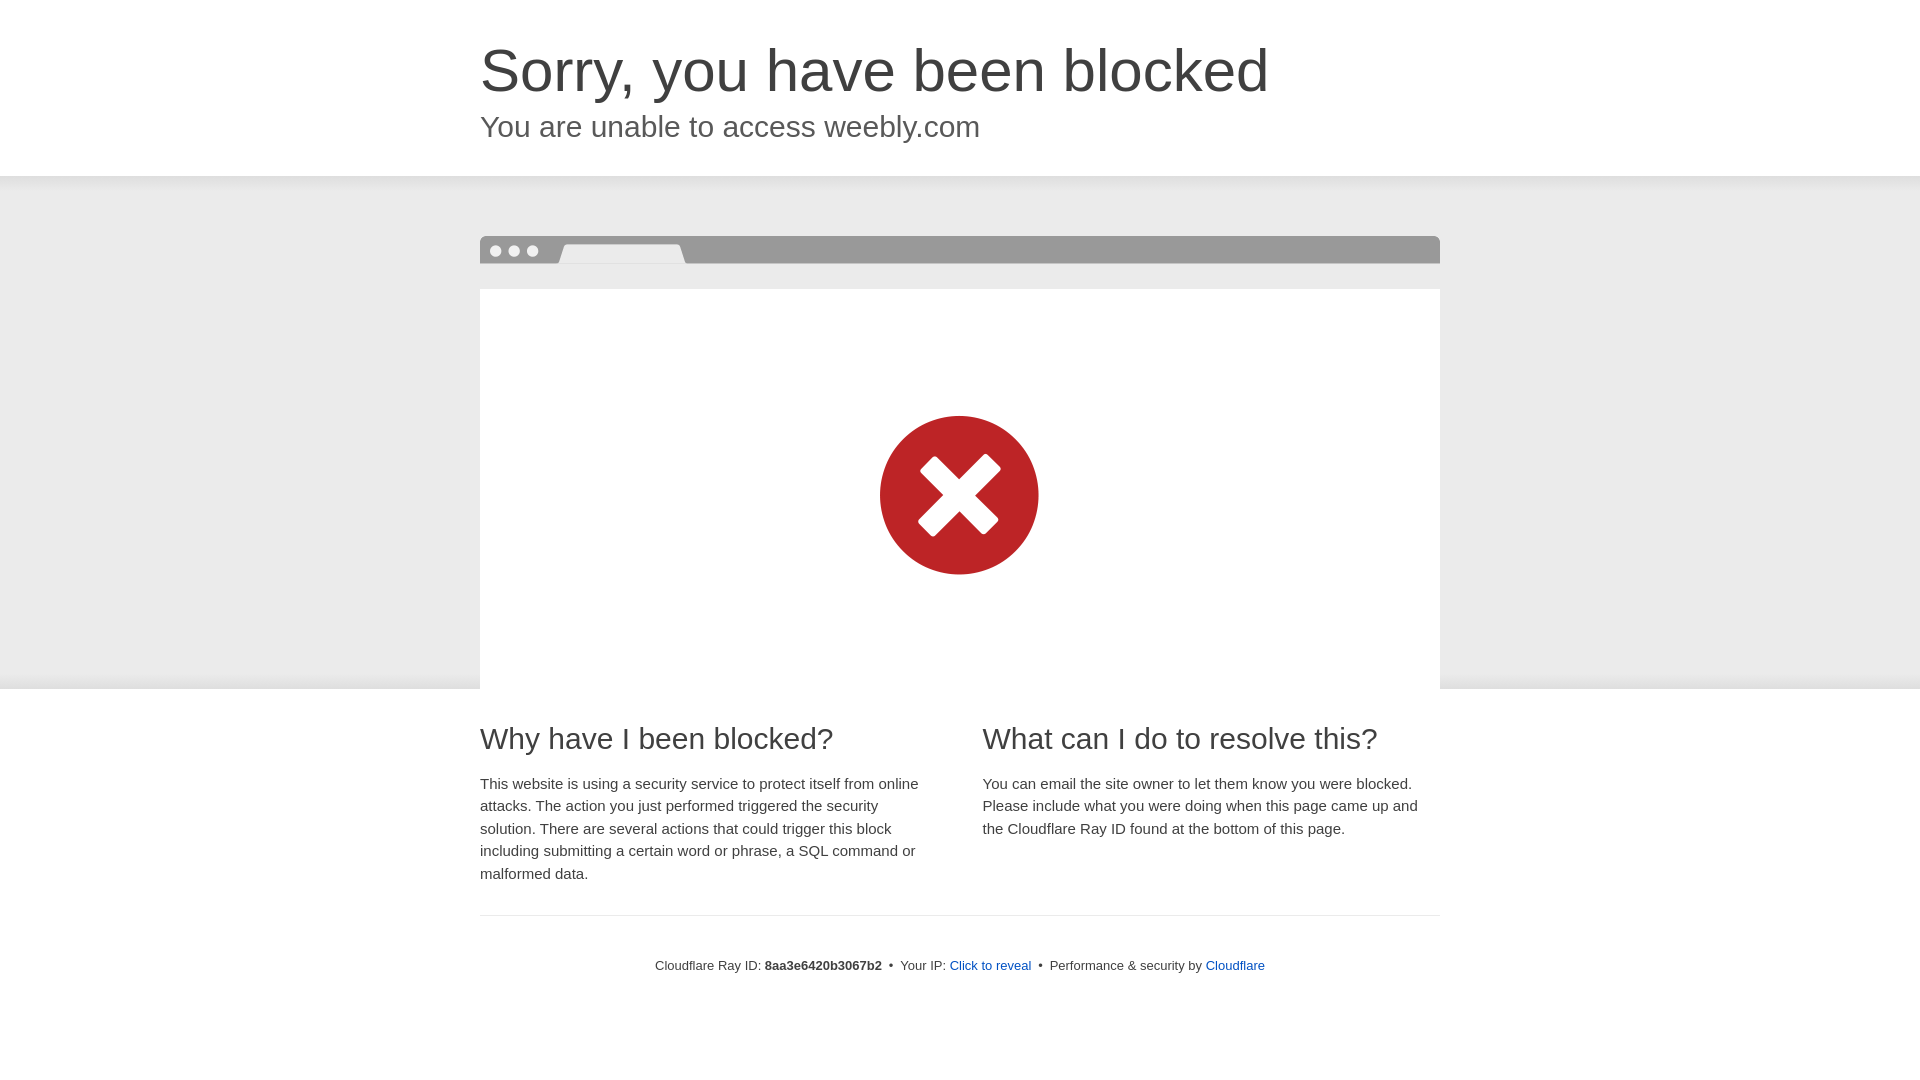 Image resolution: width=1920 pixels, height=1080 pixels. What do you see at coordinates (991, 966) in the screenshot?
I see `Click to reveal` at bounding box center [991, 966].